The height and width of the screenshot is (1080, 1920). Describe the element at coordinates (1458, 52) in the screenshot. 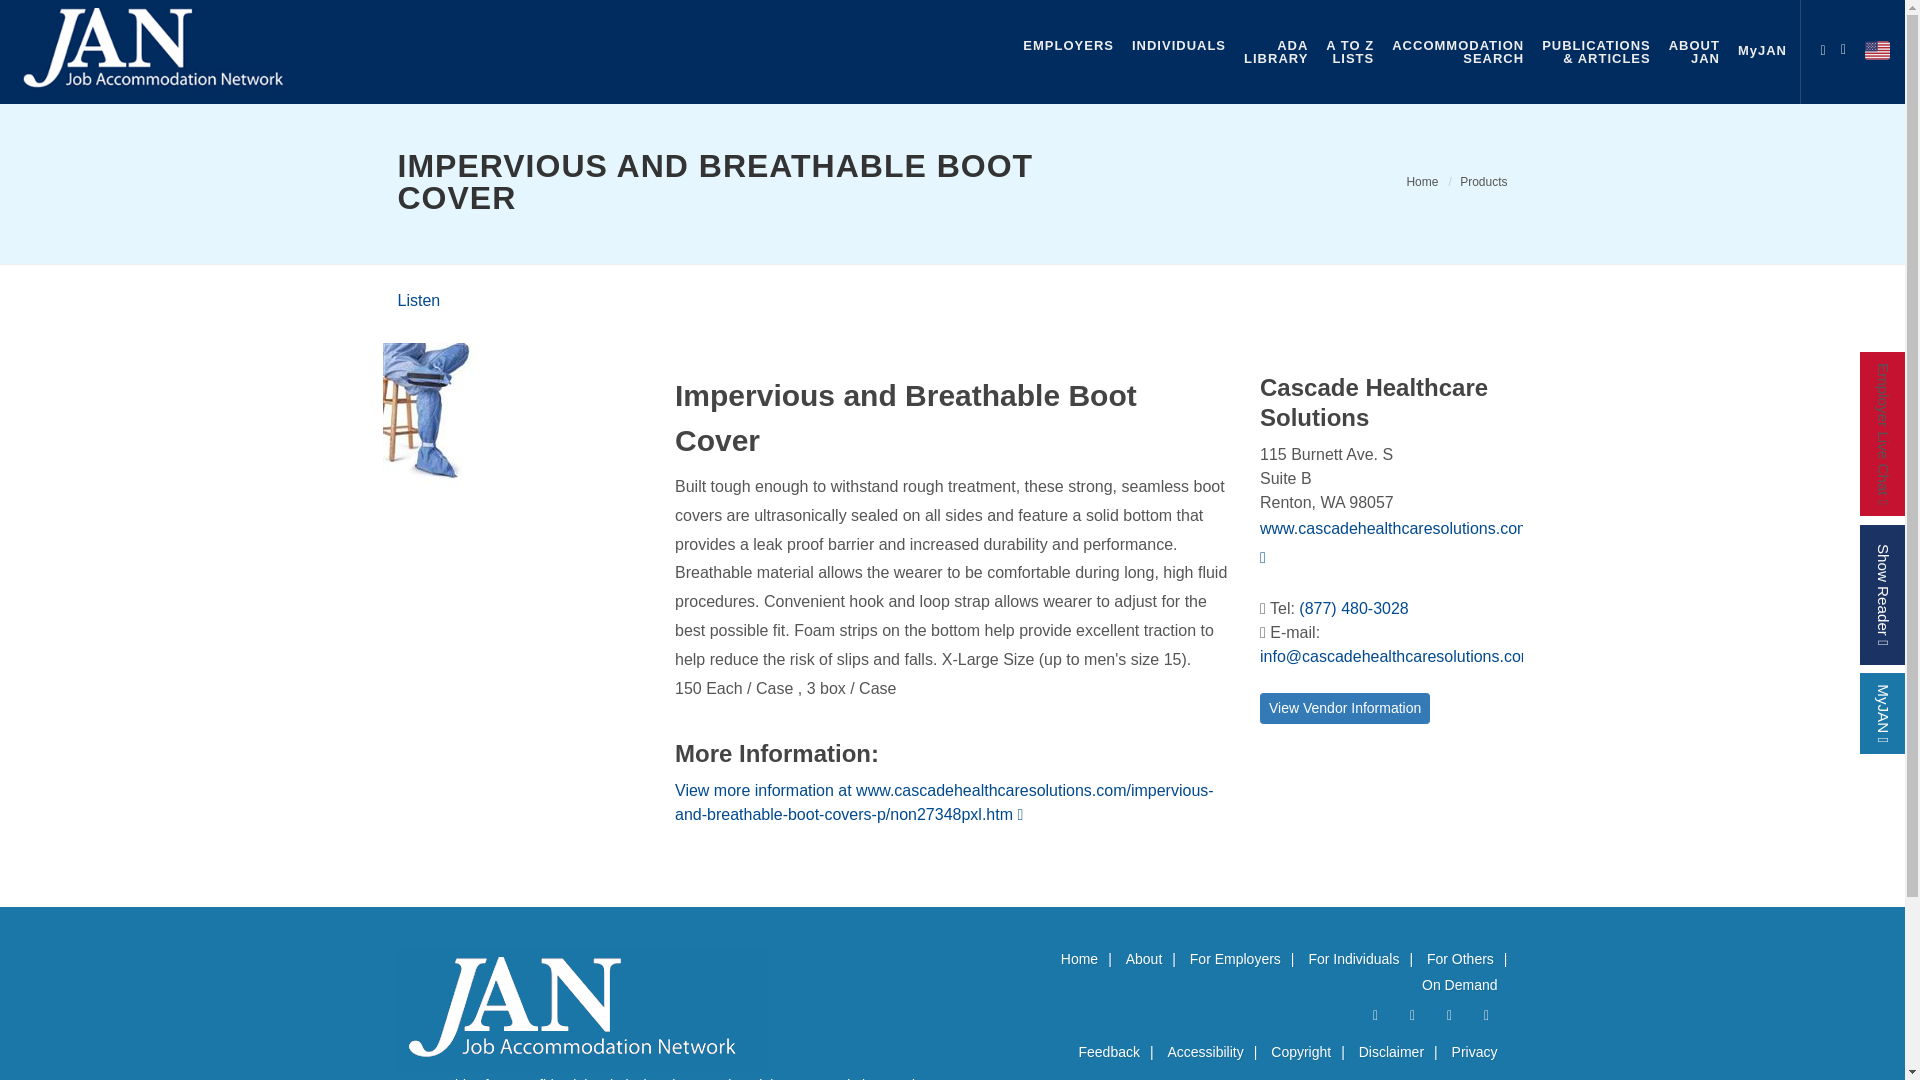

I see `Open Menu` at that location.